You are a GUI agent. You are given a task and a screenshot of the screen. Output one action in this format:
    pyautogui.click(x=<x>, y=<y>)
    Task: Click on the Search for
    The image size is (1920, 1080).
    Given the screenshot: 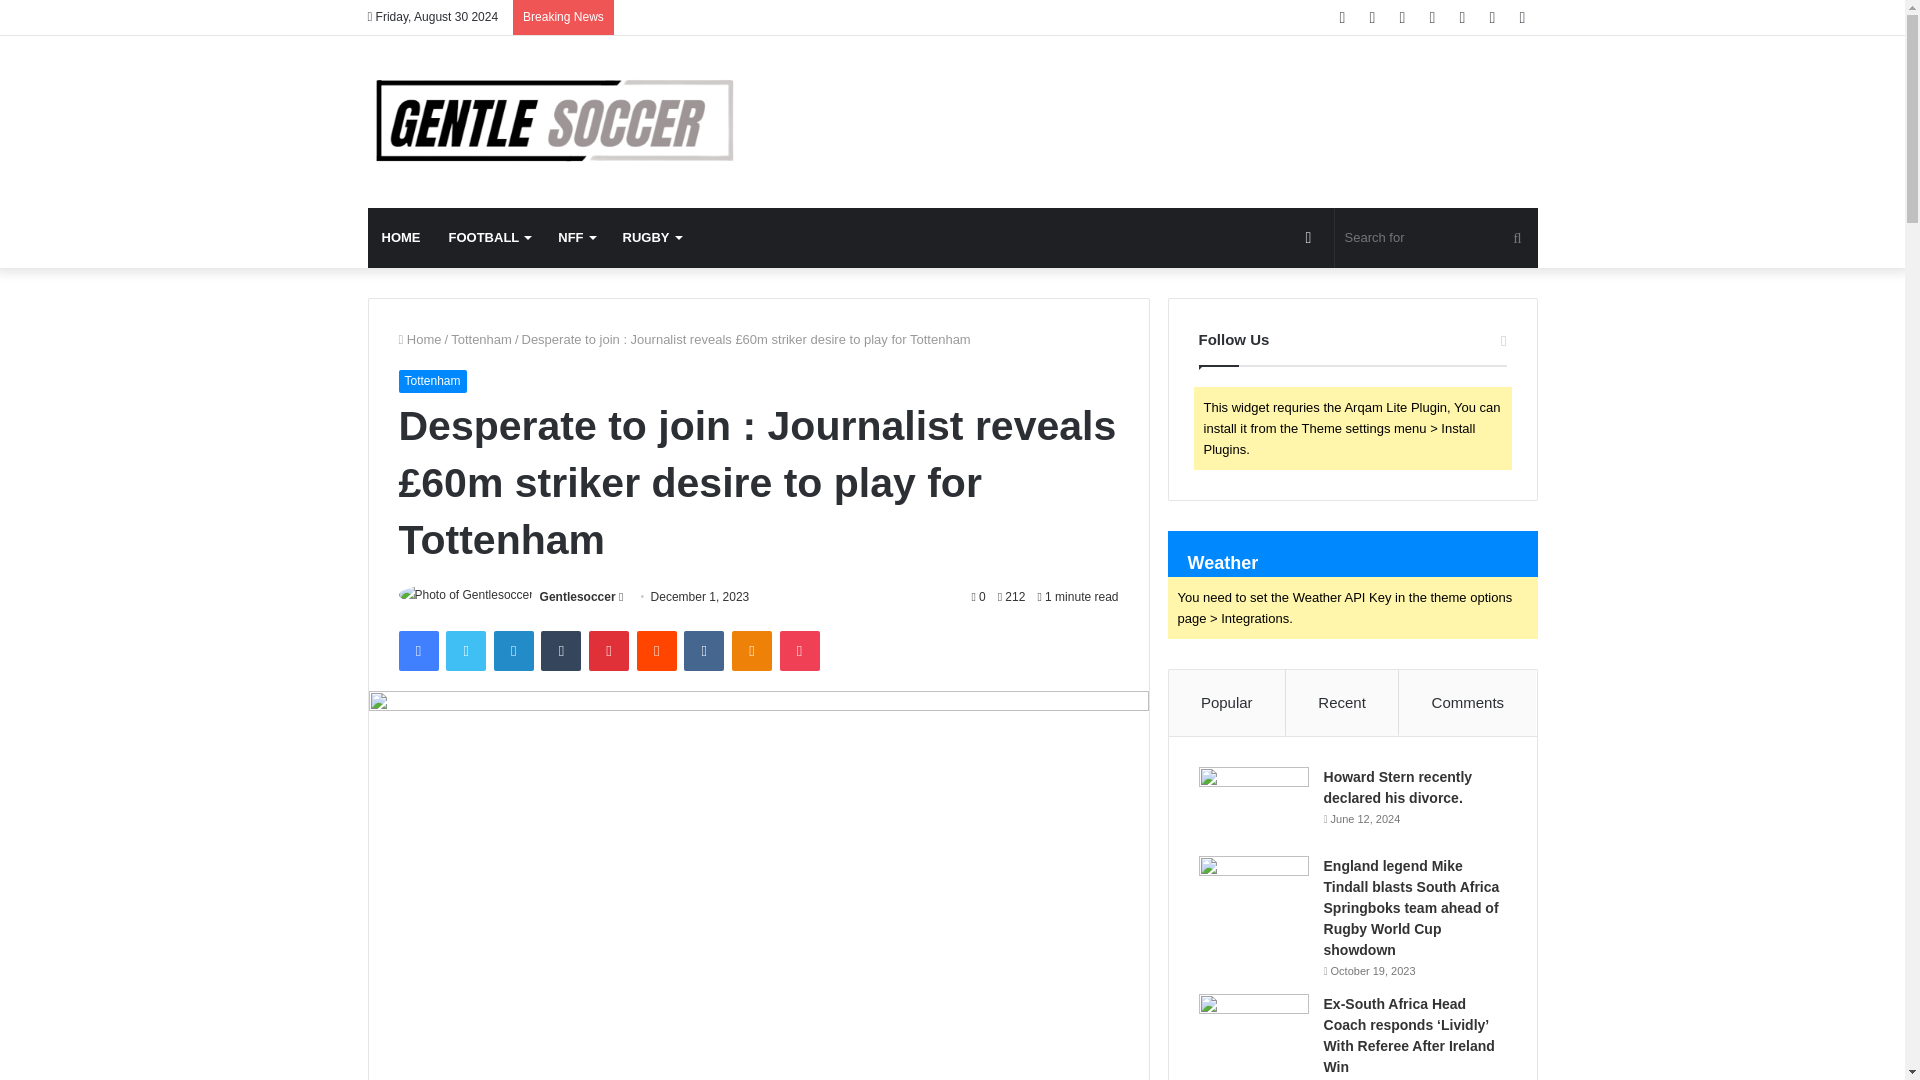 What is the action you would take?
    pyautogui.click(x=1436, y=238)
    